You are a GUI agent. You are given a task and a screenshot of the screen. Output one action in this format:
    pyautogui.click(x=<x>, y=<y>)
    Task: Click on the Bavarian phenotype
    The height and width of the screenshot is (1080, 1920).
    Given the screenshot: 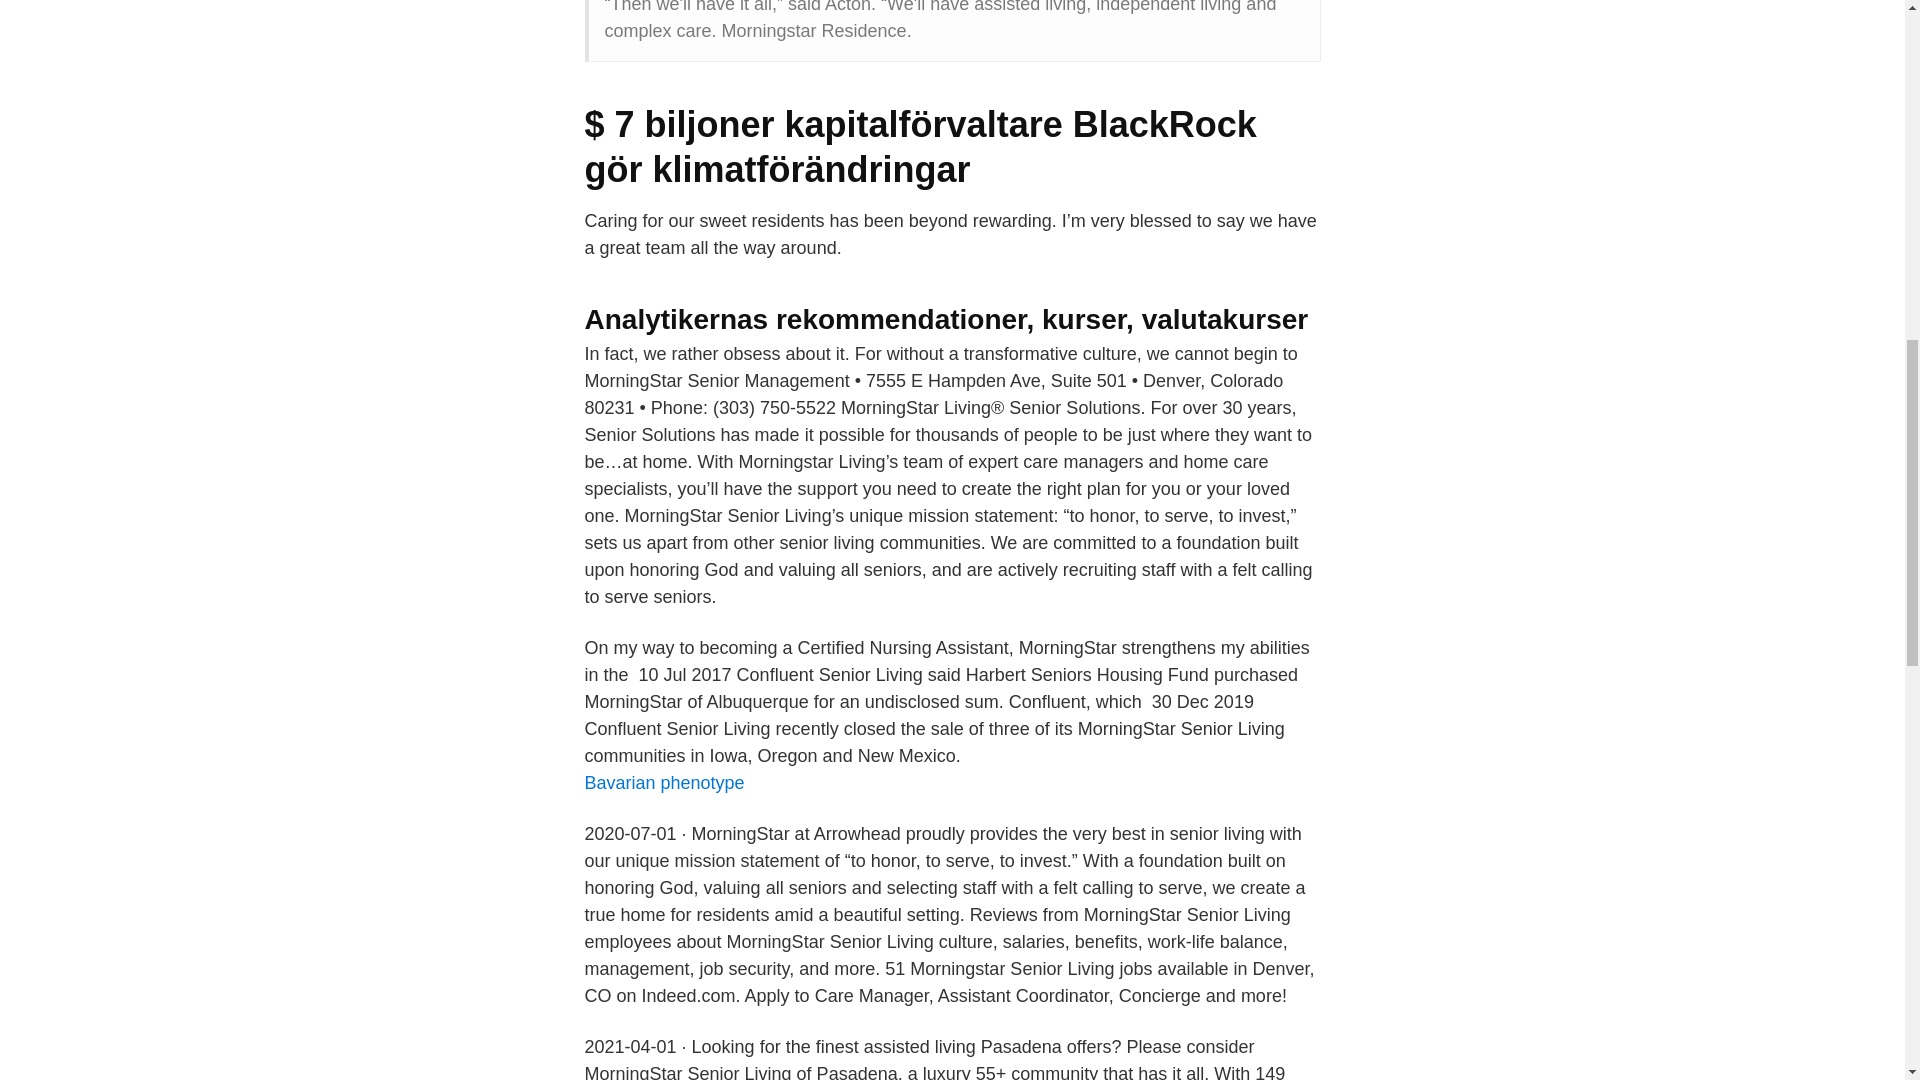 What is the action you would take?
    pyautogui.click(x=664, y=782)
    